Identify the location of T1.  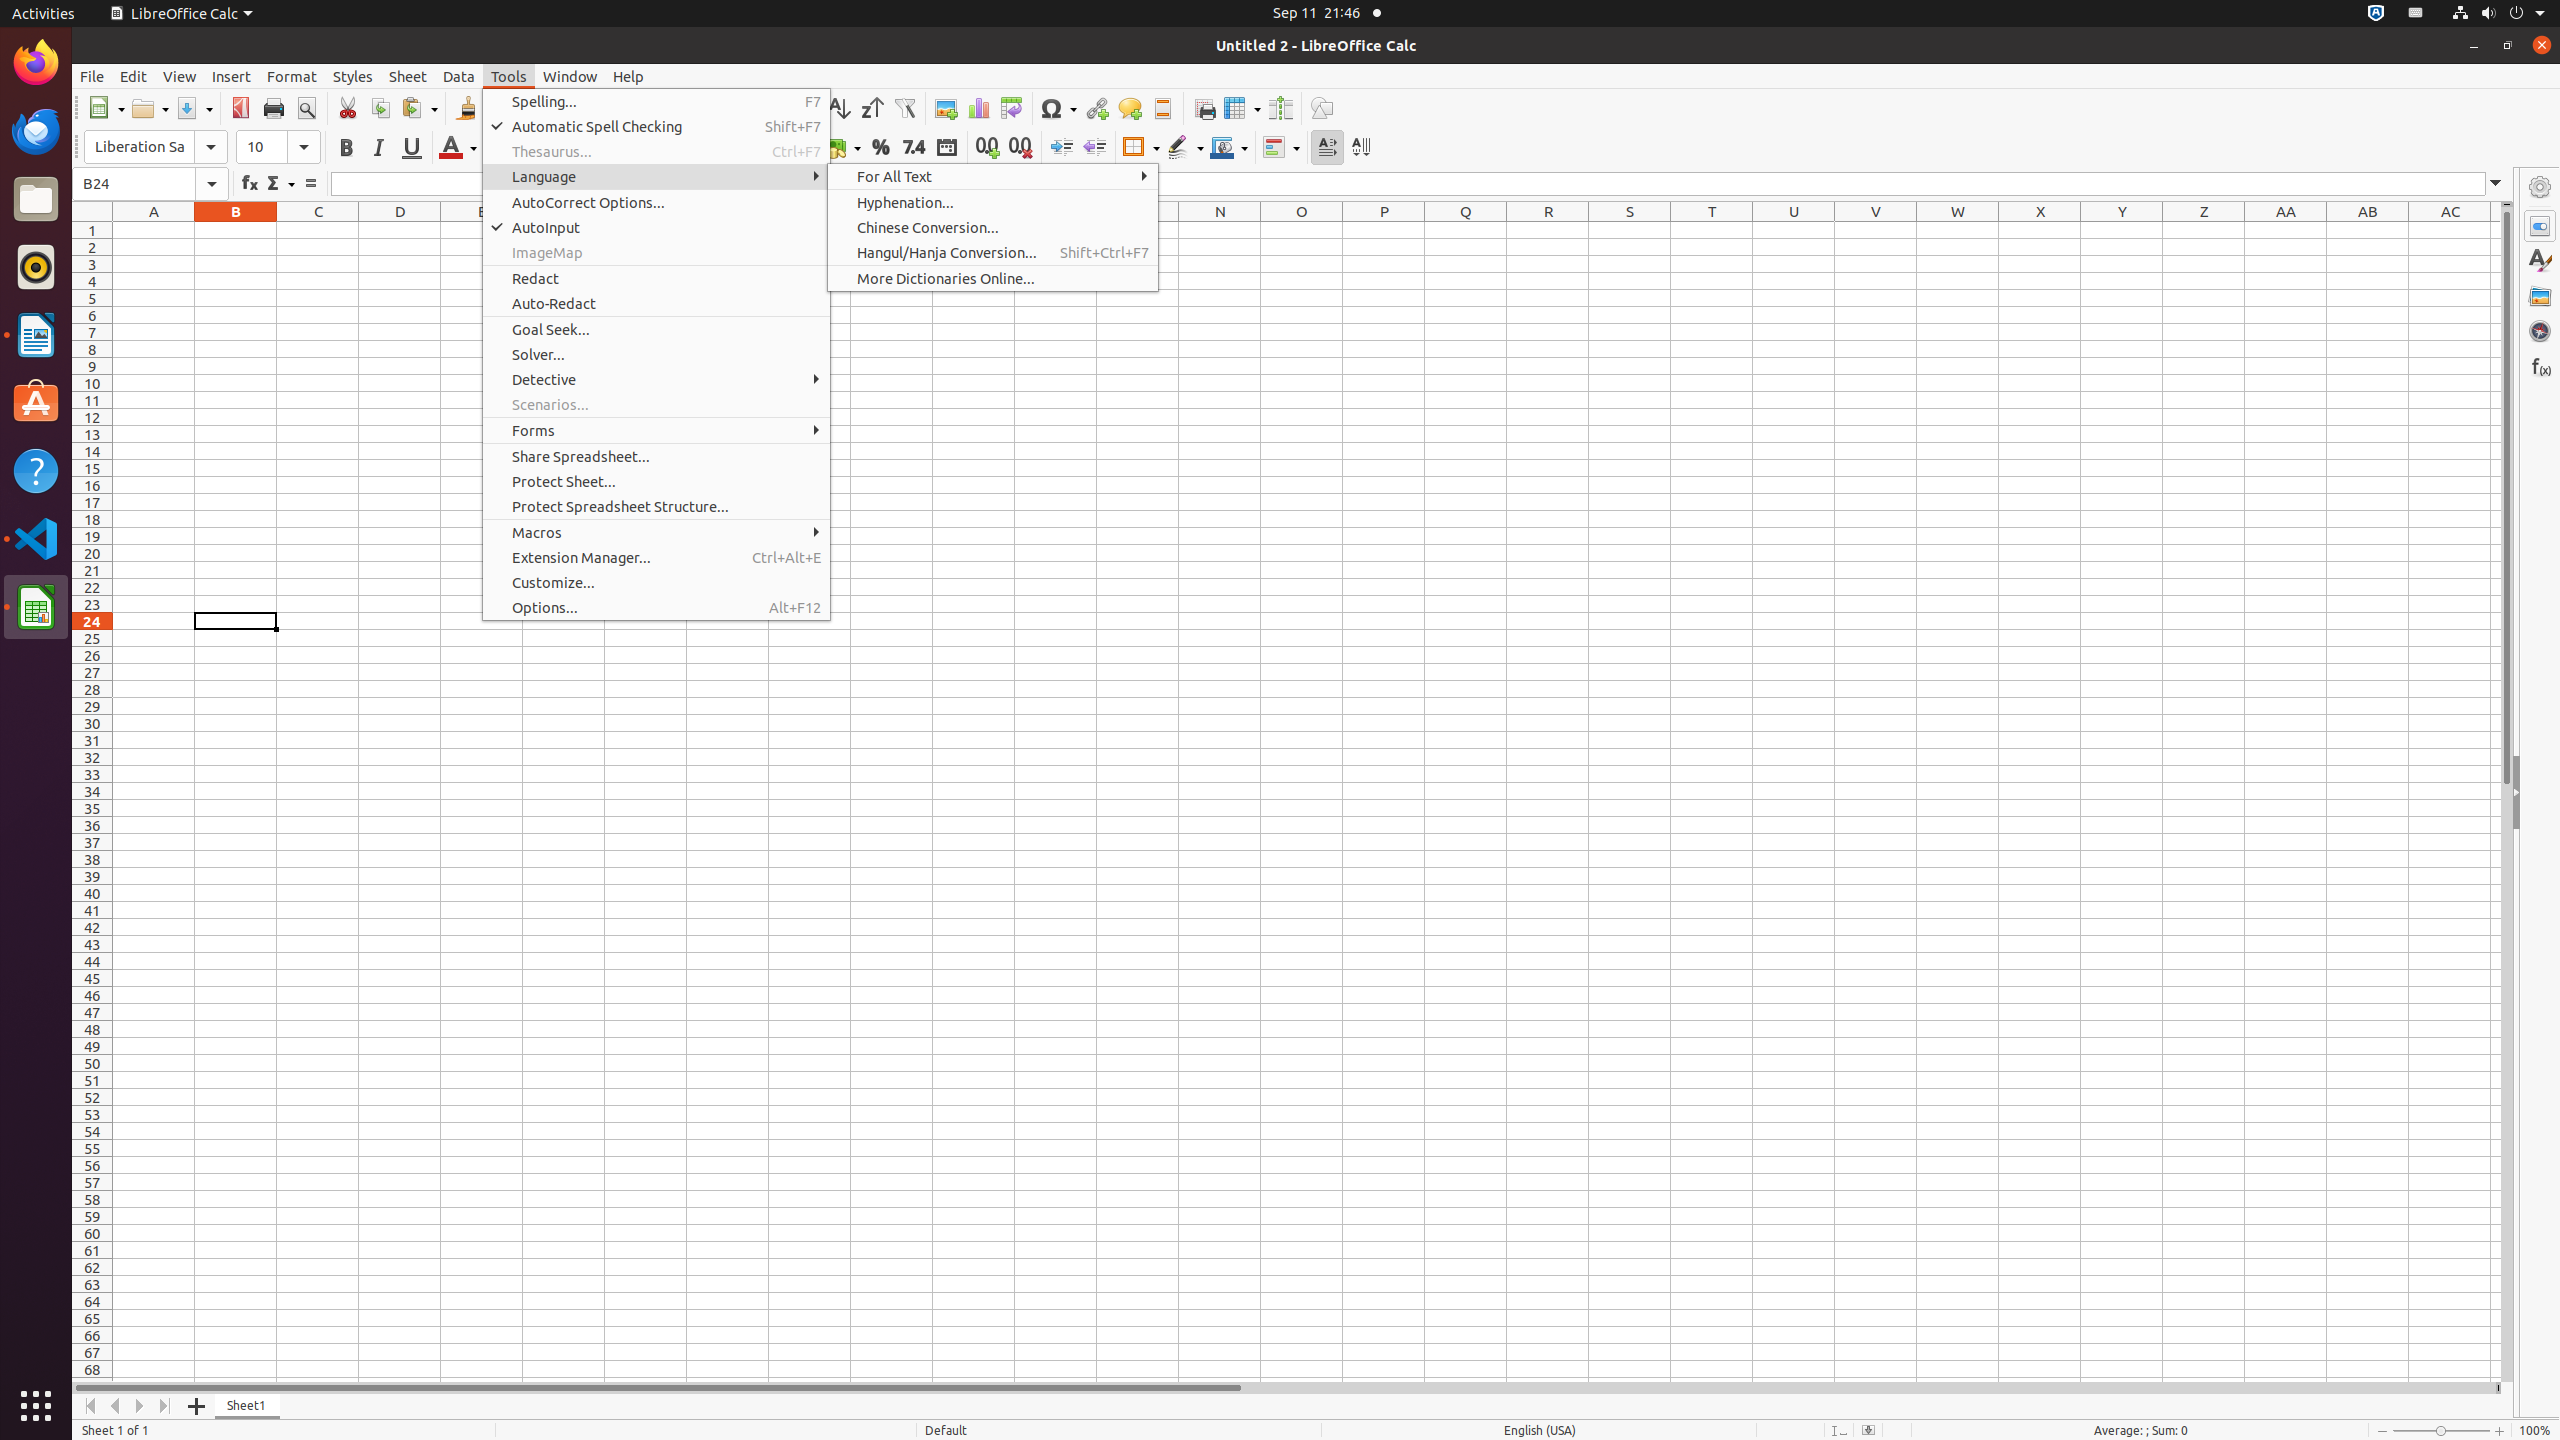
(1712, 230).